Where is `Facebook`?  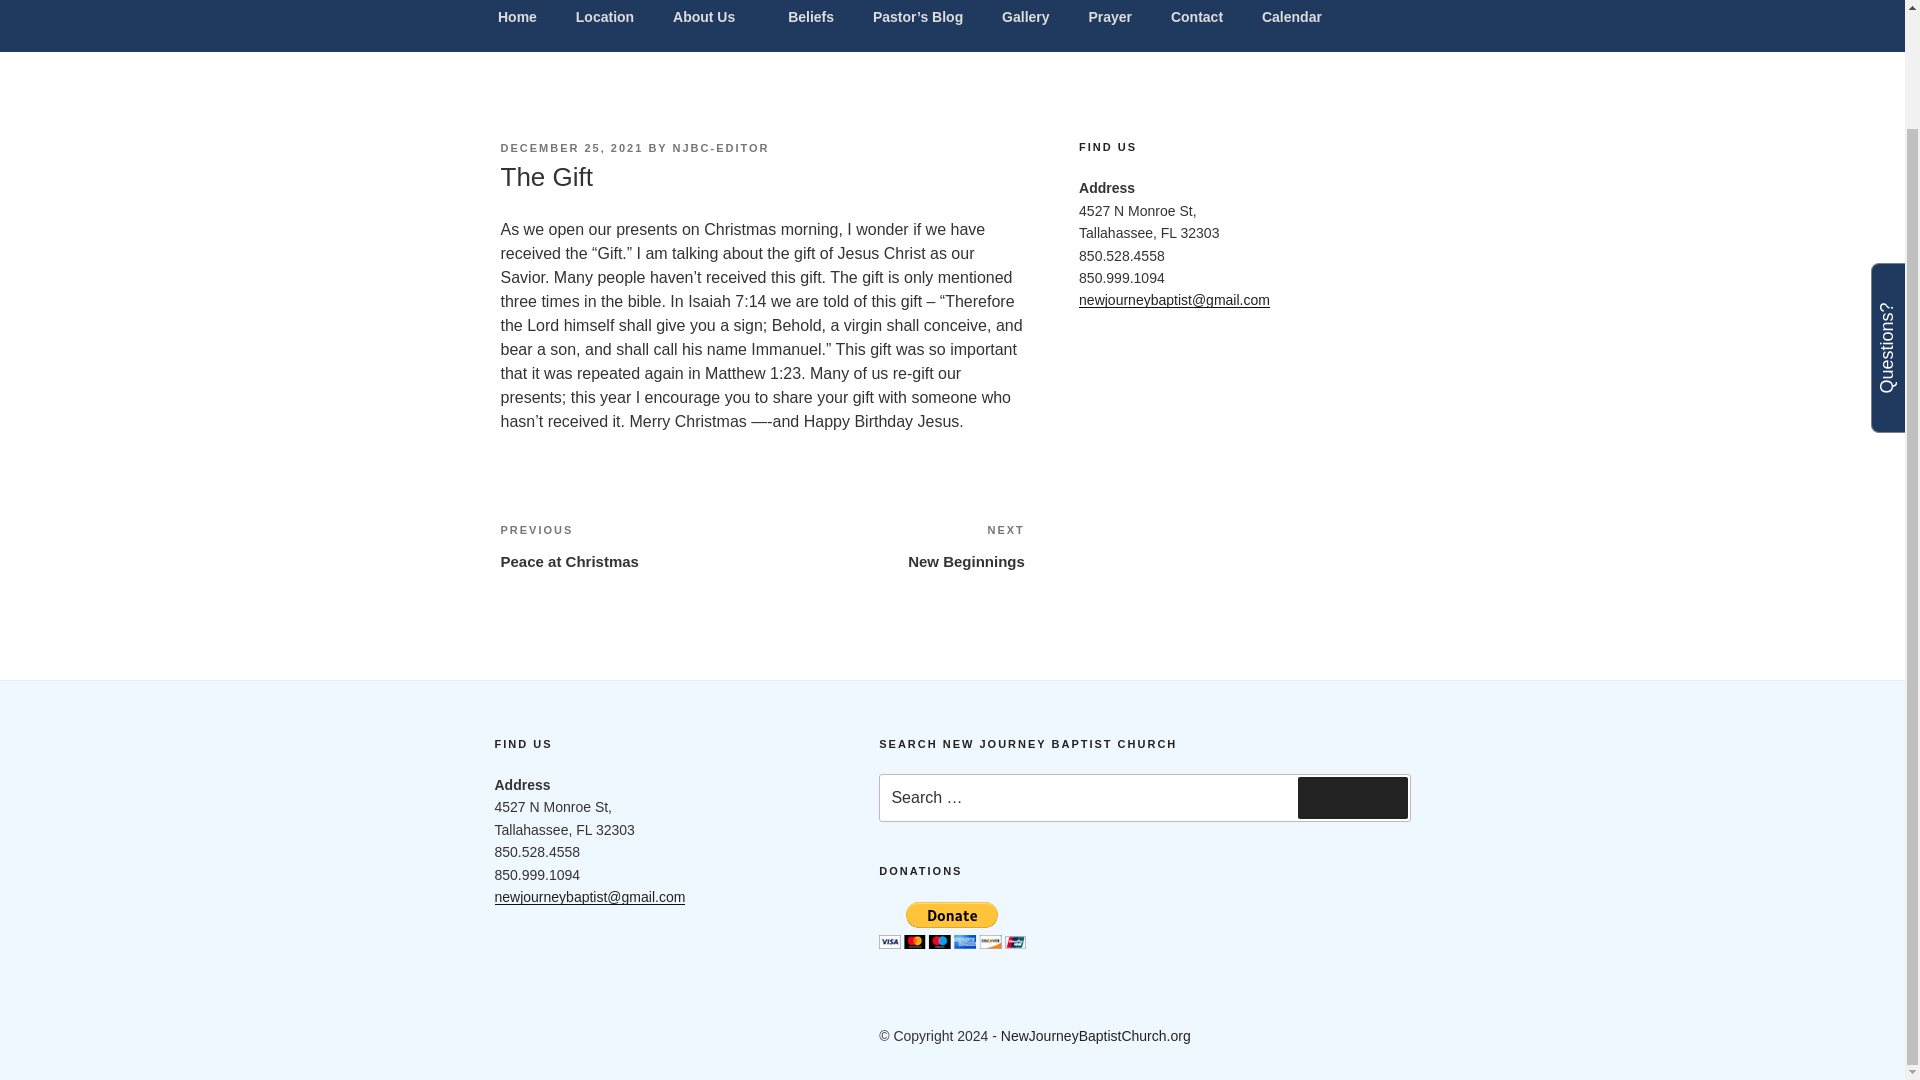
Facebook is located at coordinates (630, 546).